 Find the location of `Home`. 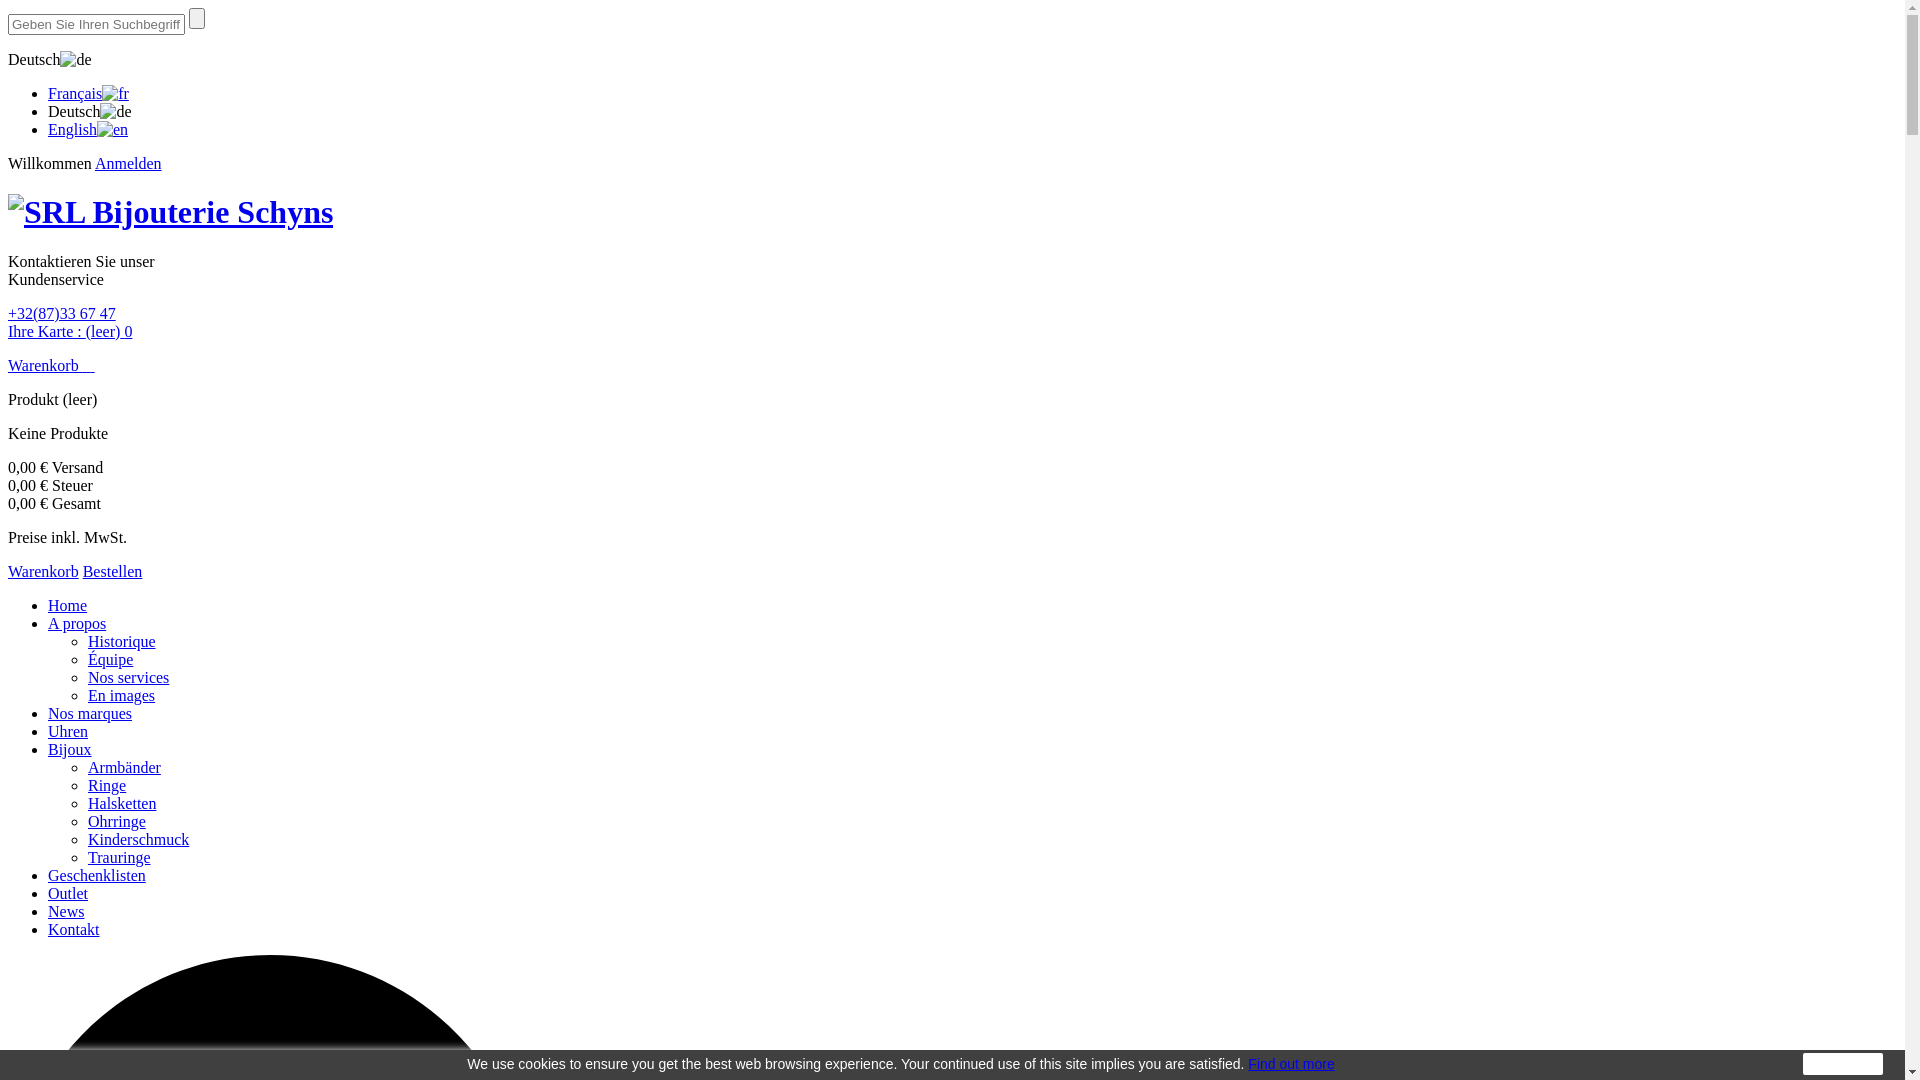

Home is located at coordinates (68, 606).